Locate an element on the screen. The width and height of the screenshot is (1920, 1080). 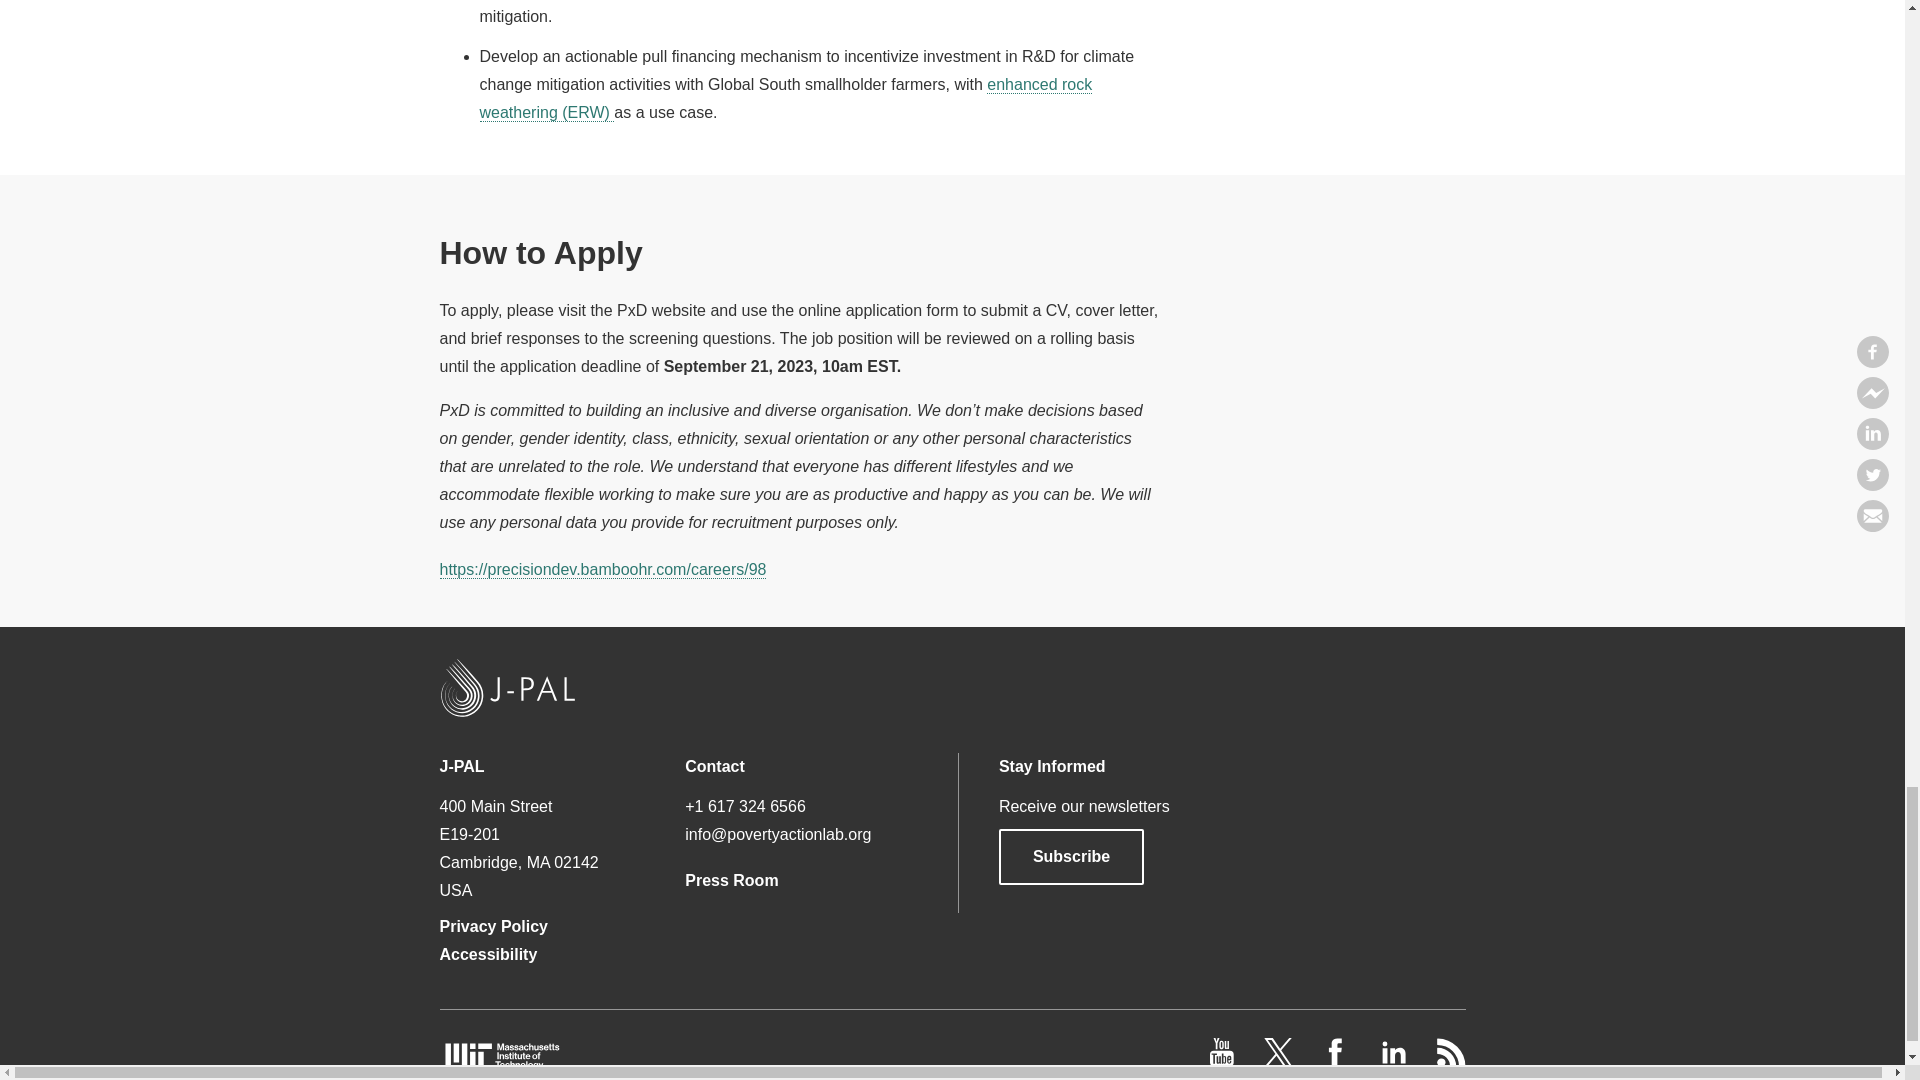
facebook is located at coordinates (1338, 1062).